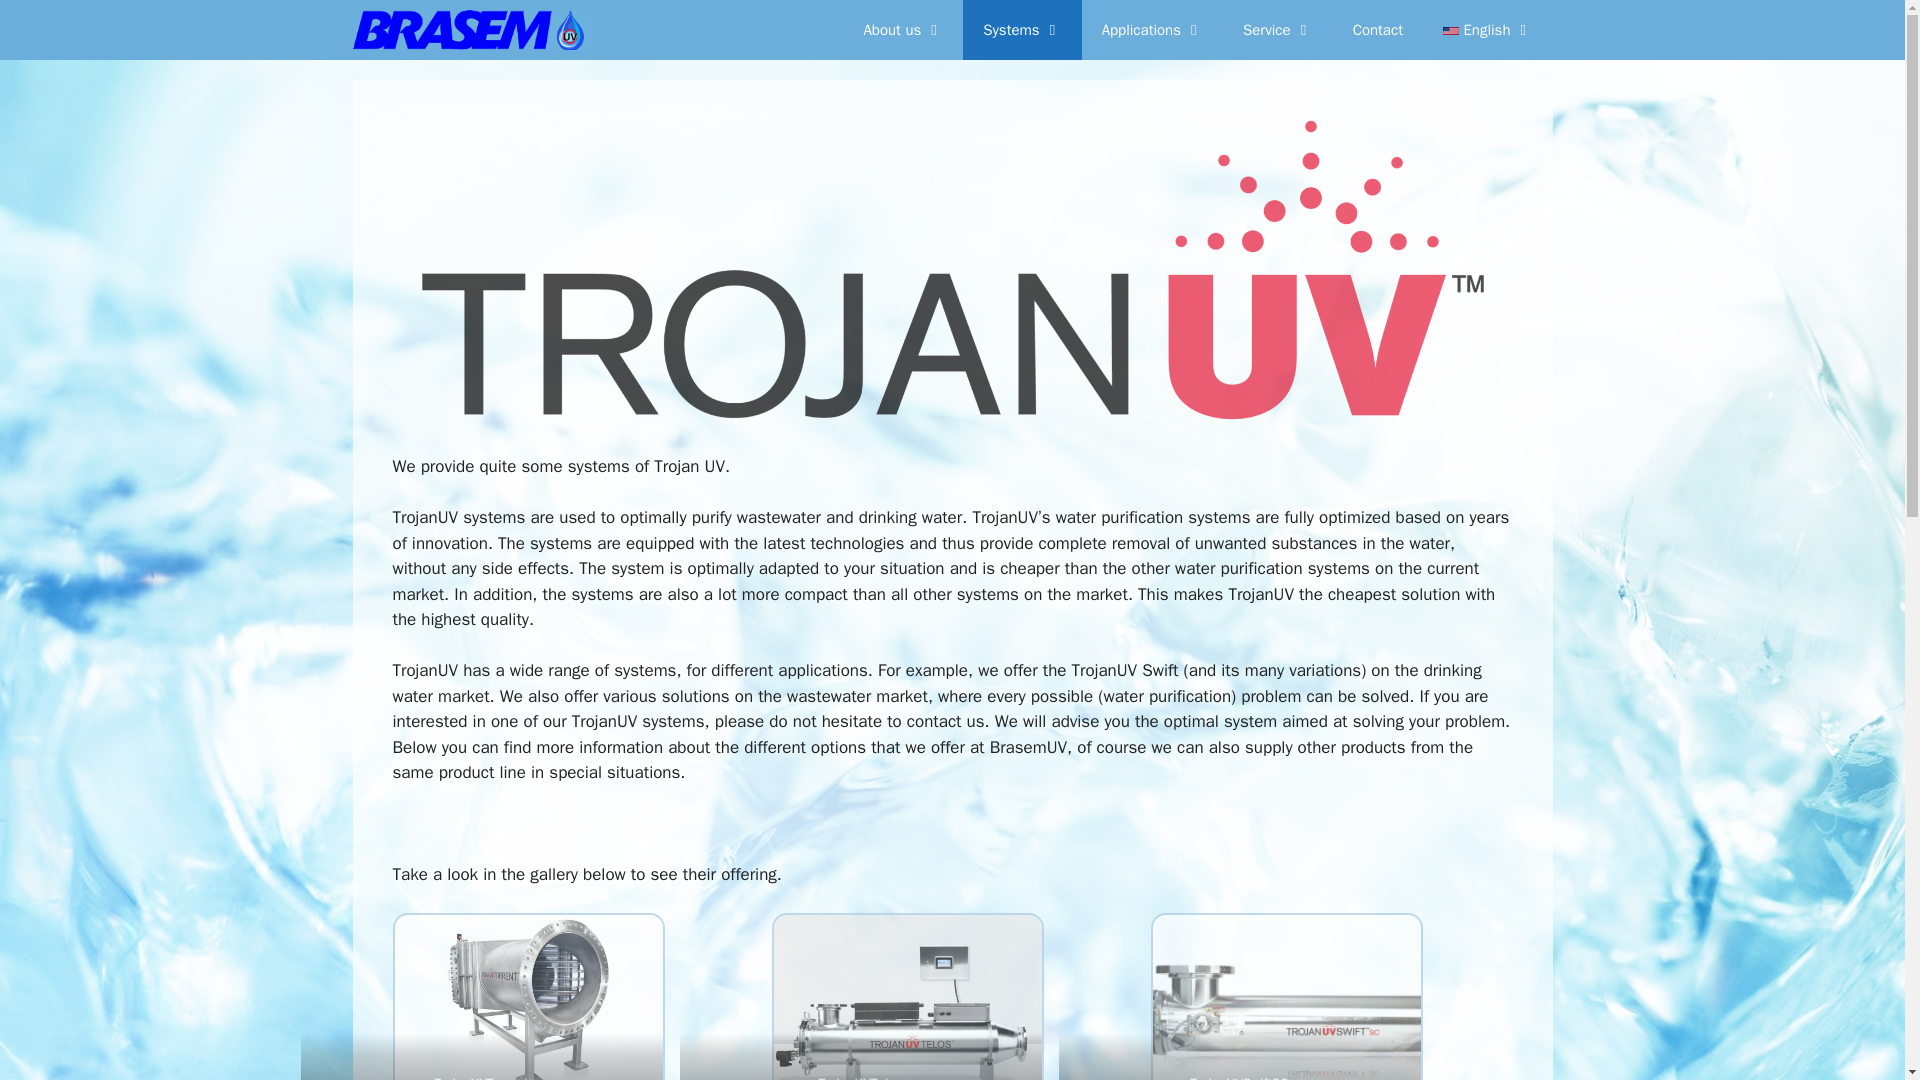  I want to click on Brasem UV, so click(476, 30).